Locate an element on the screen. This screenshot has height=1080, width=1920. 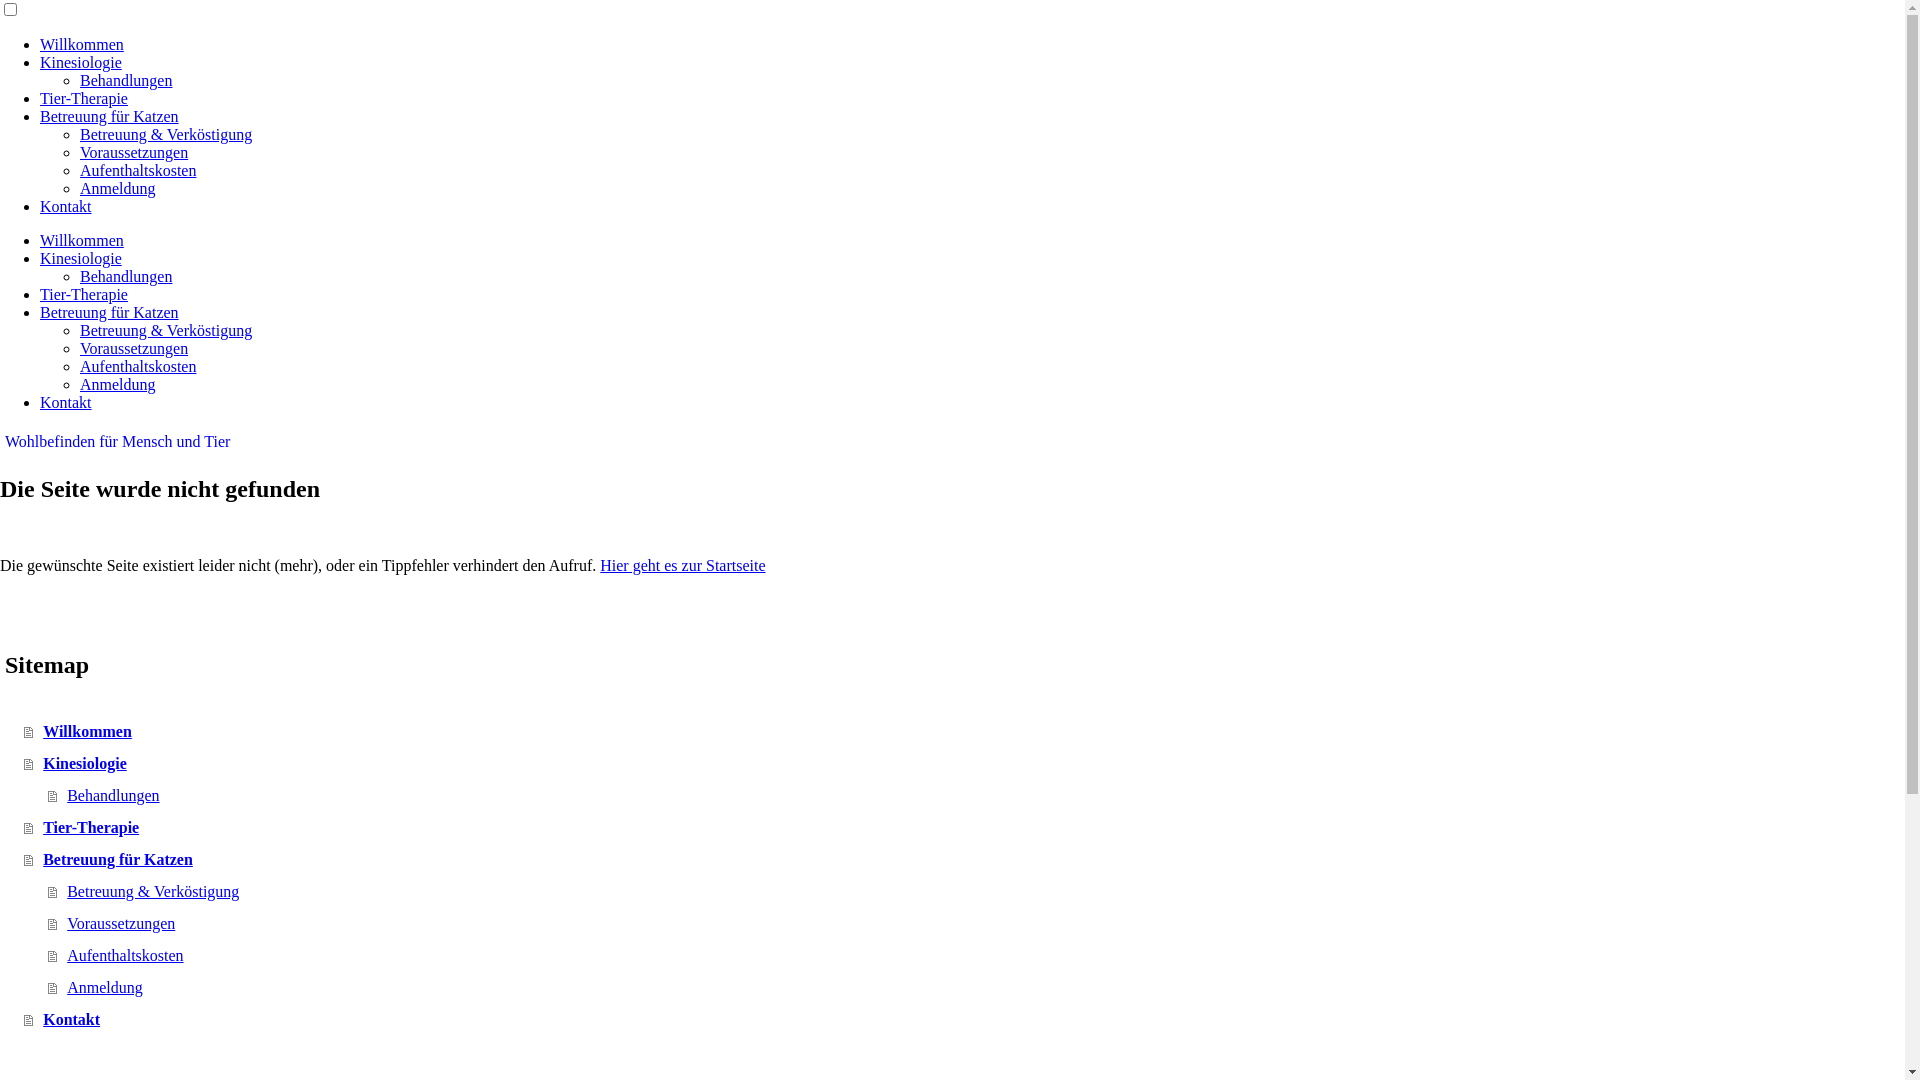
Tier-Therapie is located at coordinates (84, 294).